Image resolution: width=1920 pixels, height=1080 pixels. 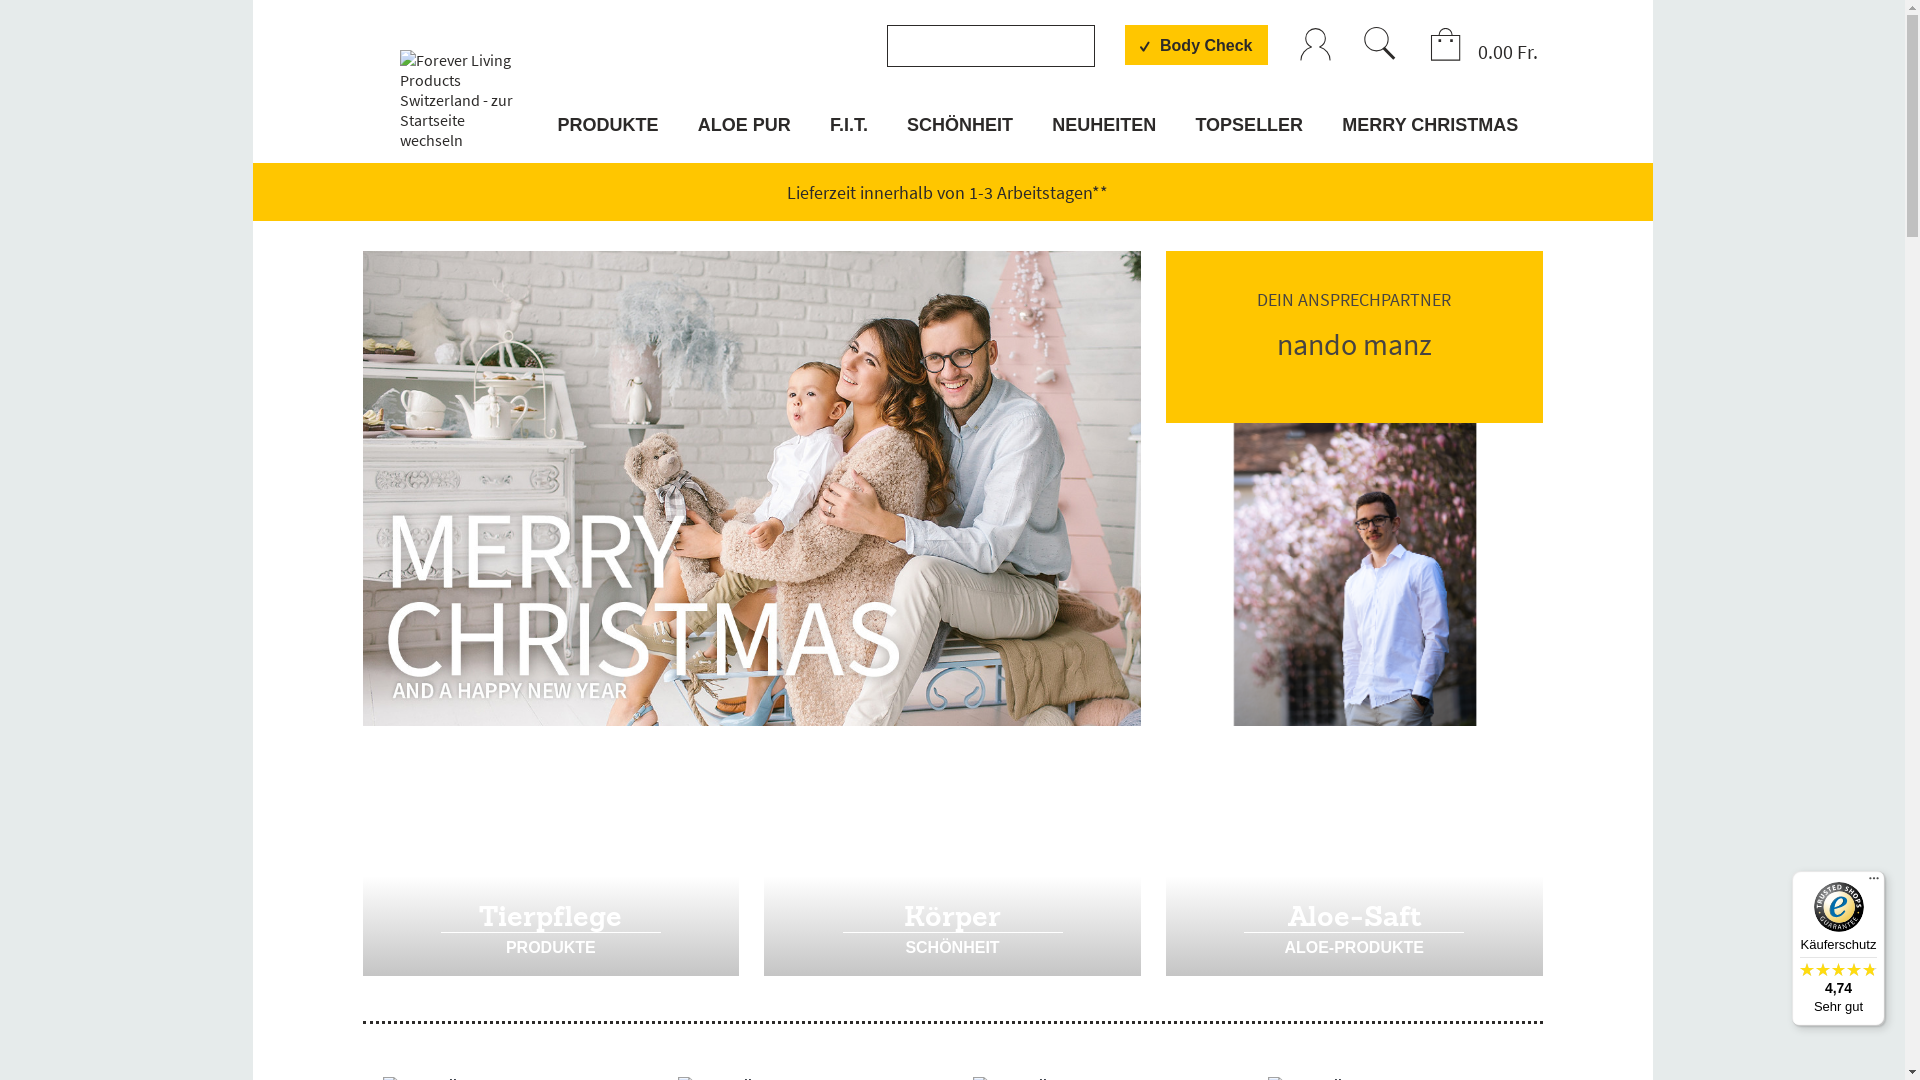 What do you see at coordinates (1428, 138) in the screenshot?
I see `MERRY CHRISTMAS` at bounding box center [1428, 138].